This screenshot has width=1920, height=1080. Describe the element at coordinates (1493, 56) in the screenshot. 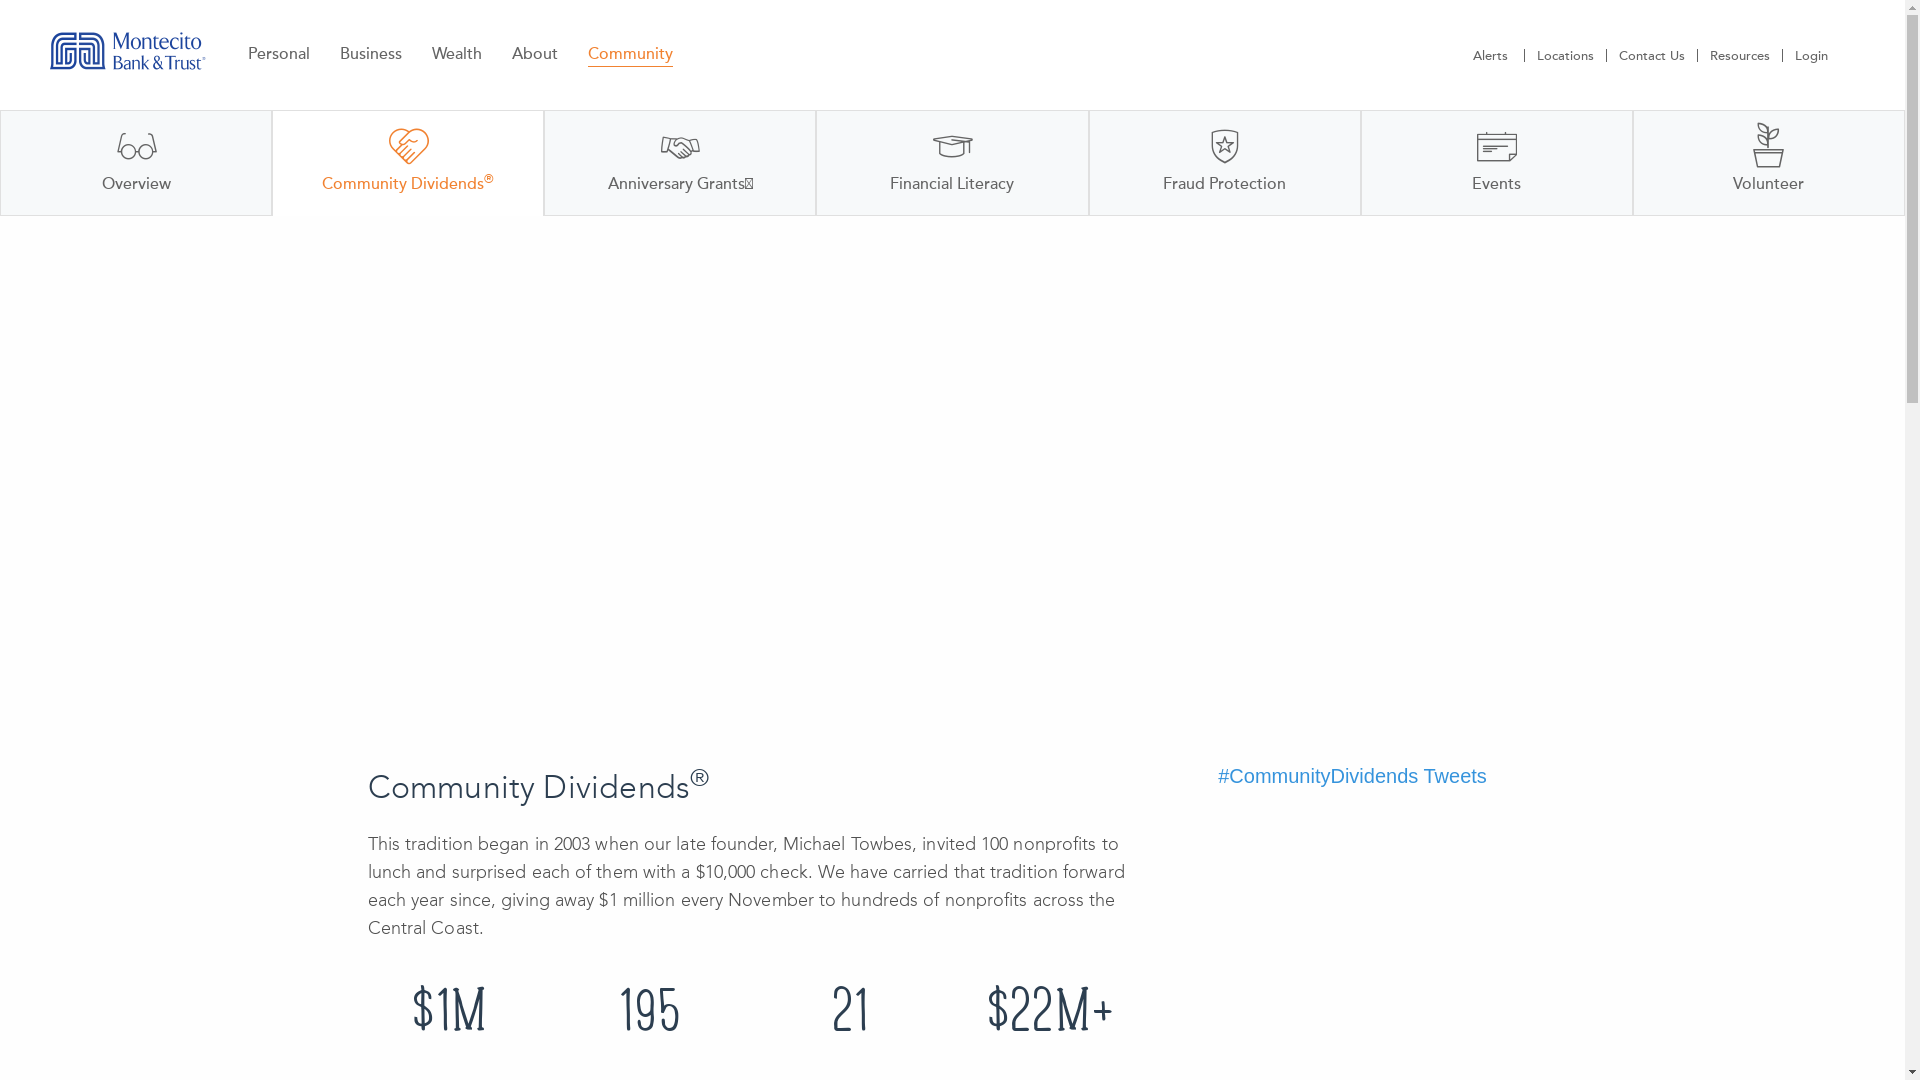

I see `Alerts` at that location.